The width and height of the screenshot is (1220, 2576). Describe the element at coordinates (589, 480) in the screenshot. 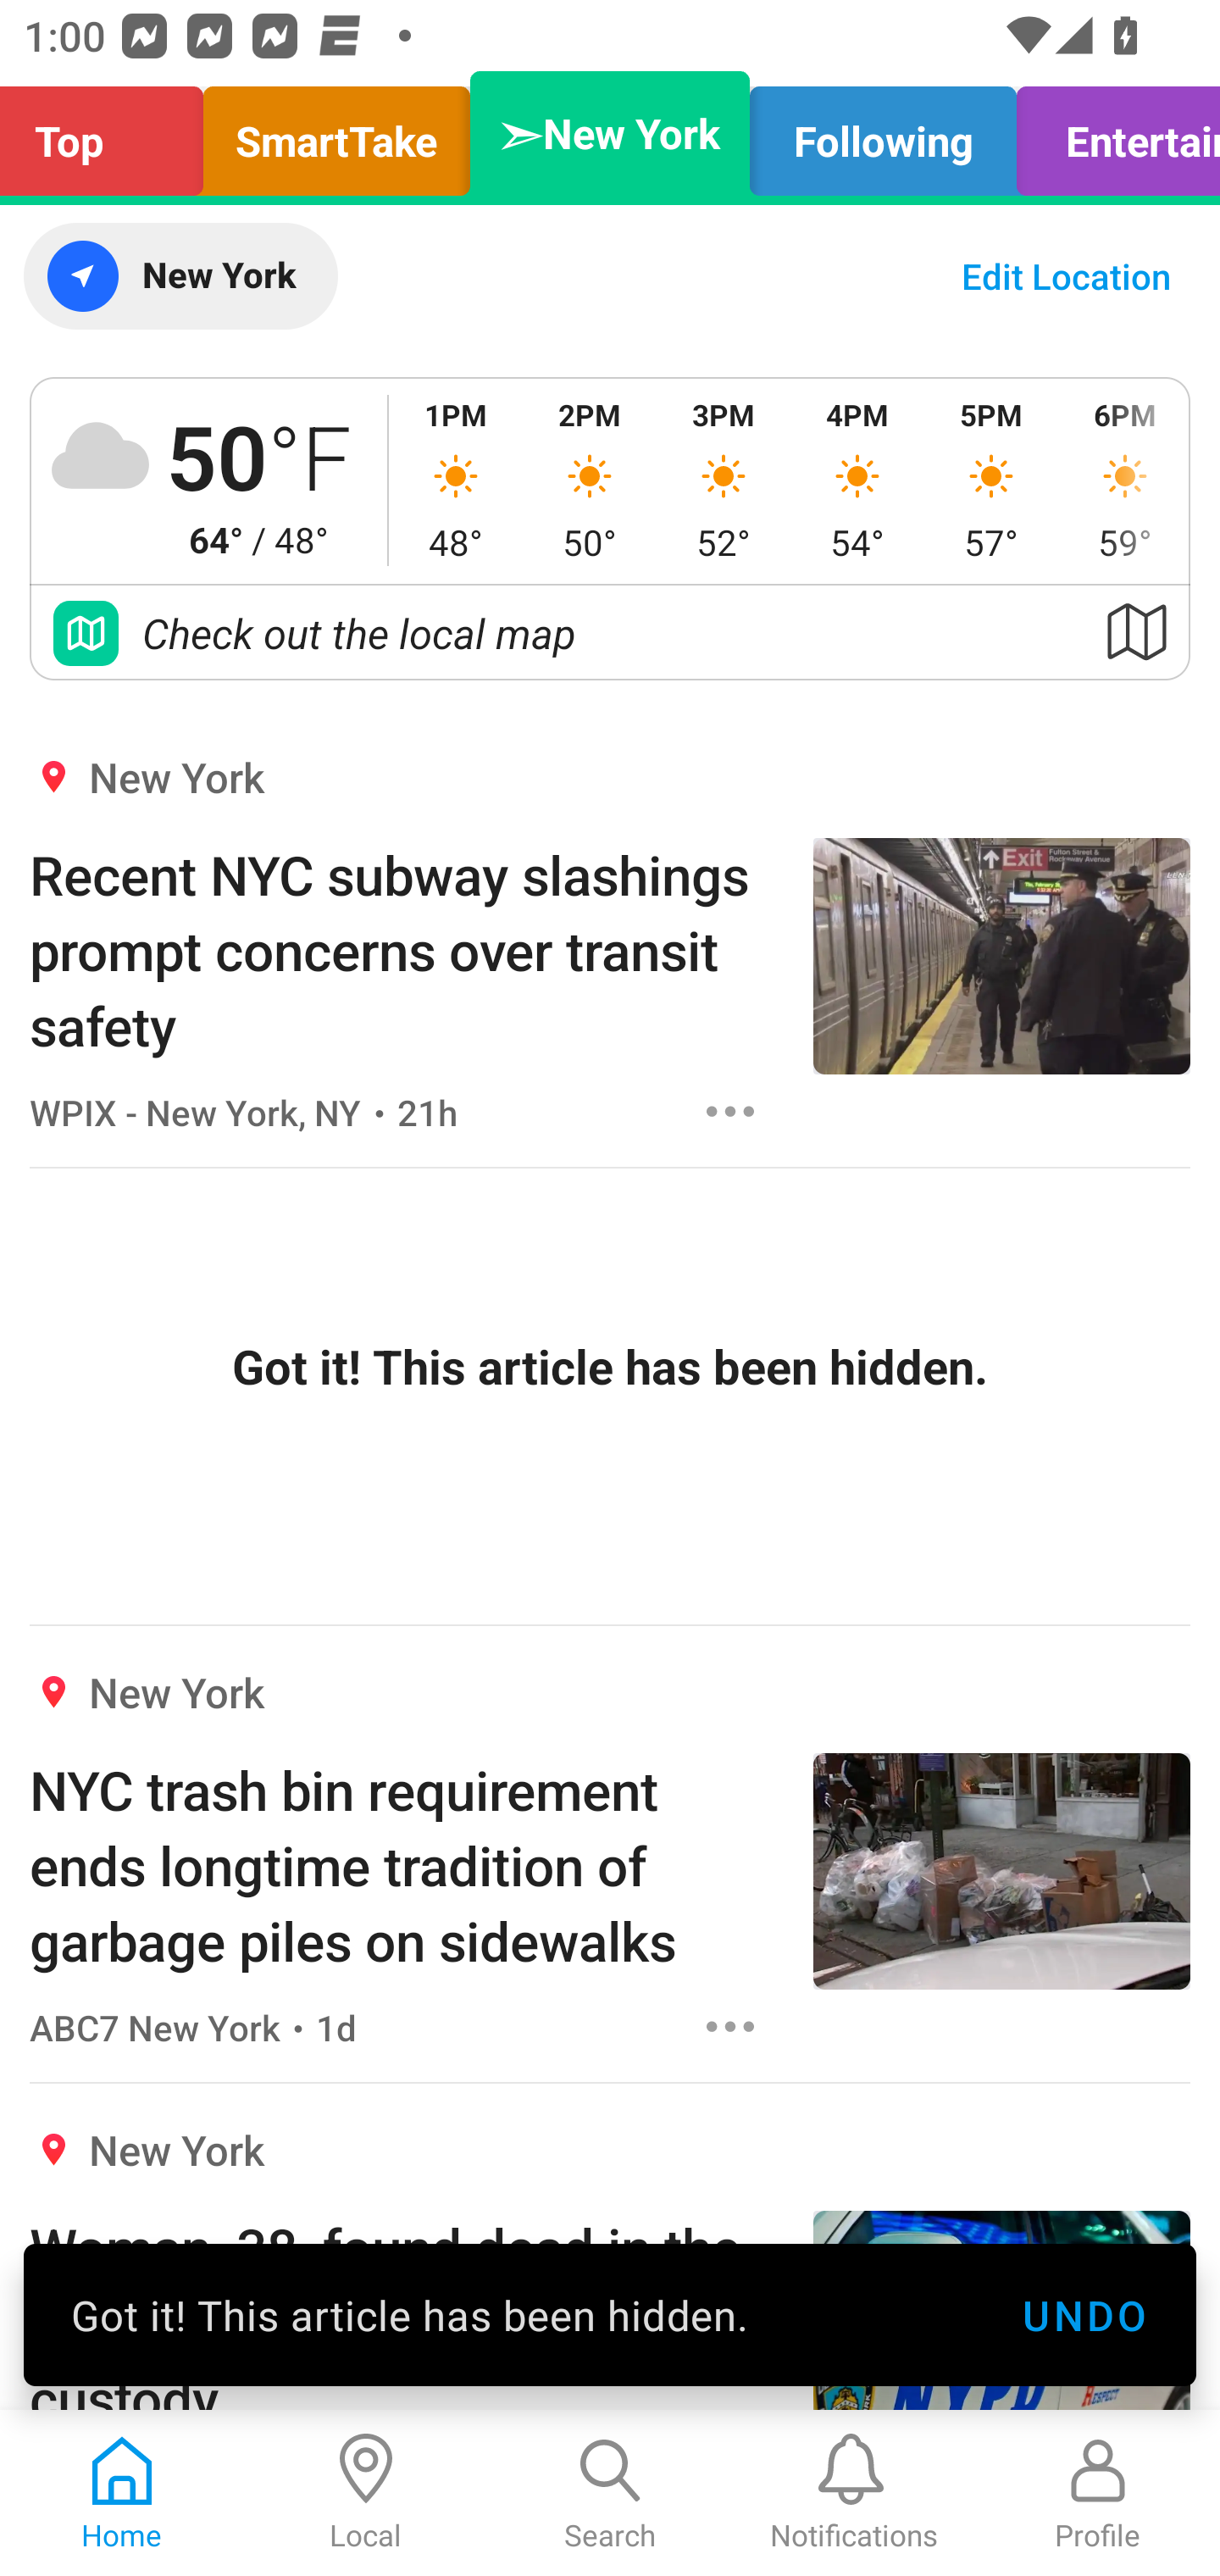

I see `2PM 50°` at that location.